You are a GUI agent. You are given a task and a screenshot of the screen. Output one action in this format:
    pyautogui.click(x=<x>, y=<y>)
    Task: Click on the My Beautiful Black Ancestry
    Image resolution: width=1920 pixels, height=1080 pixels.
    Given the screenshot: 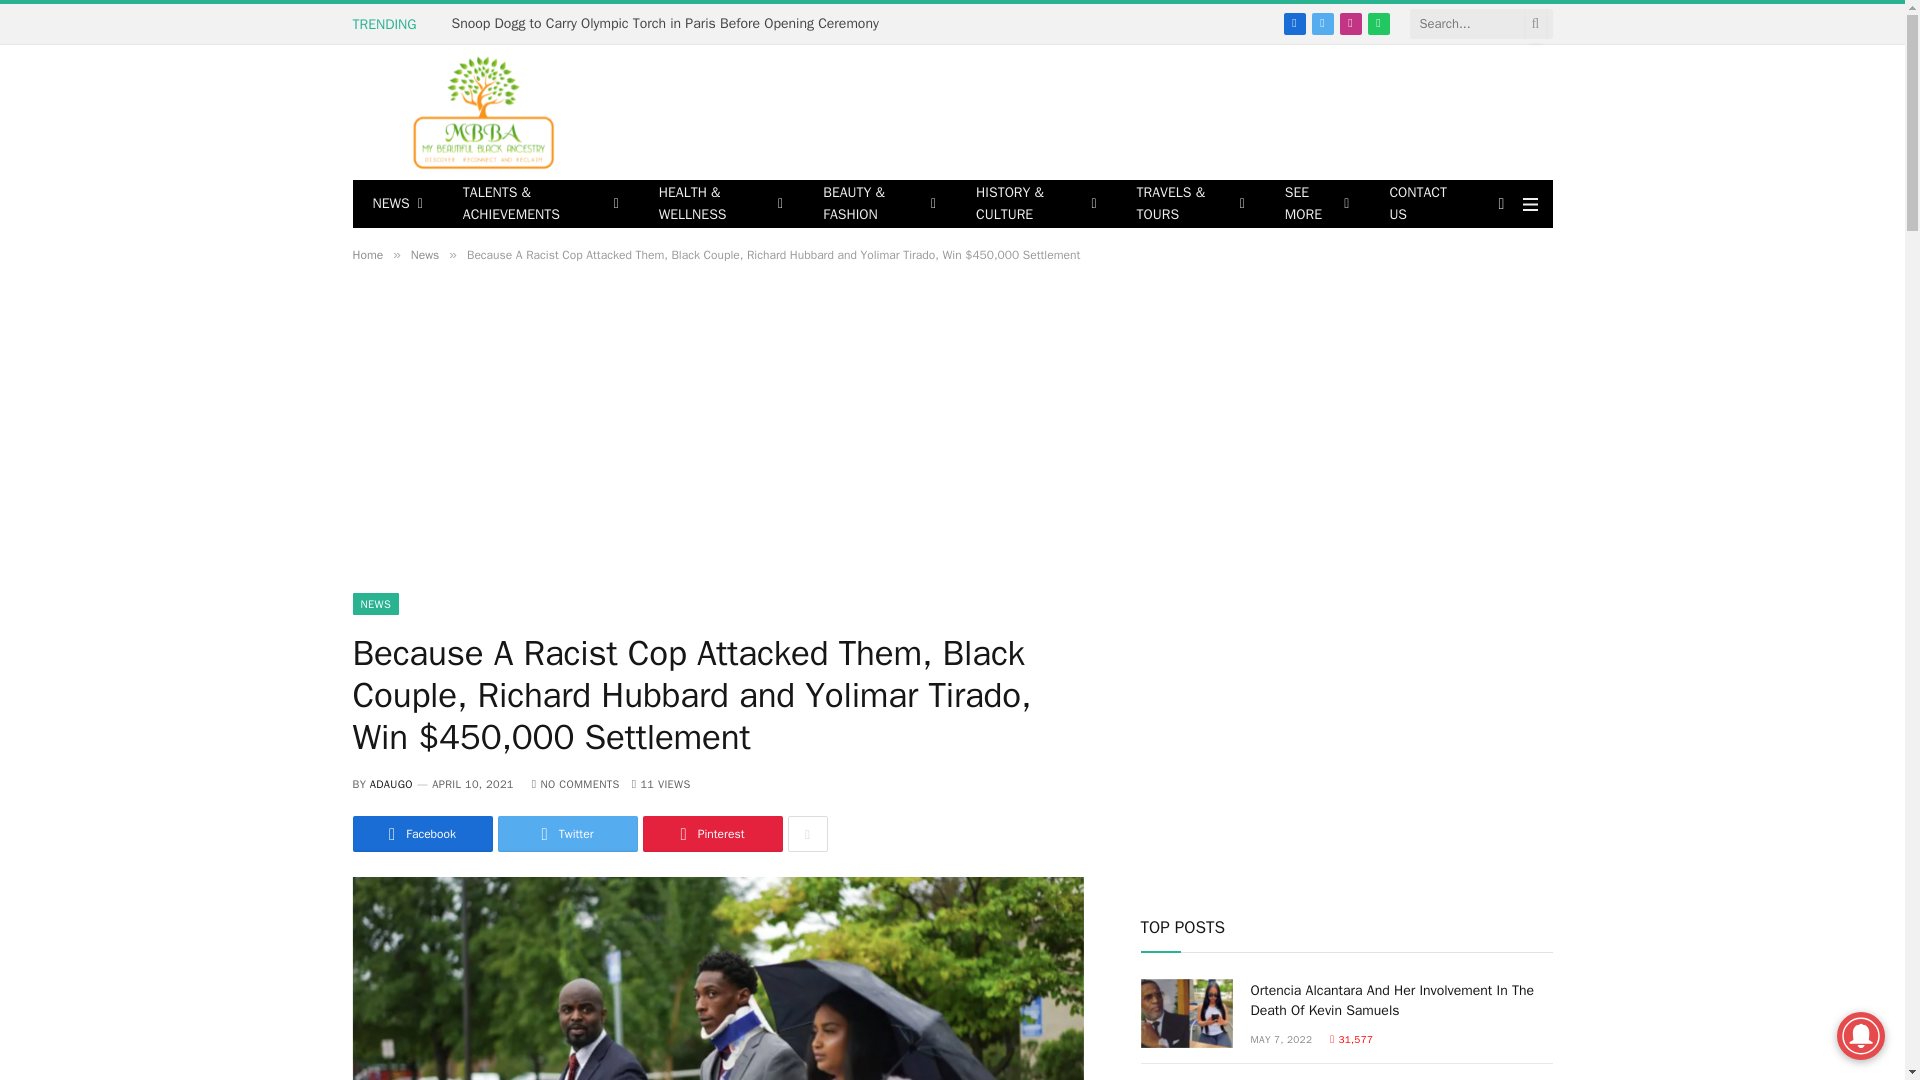 What is the action you would take?
    pyautogui.click(x=486, y=112)
    